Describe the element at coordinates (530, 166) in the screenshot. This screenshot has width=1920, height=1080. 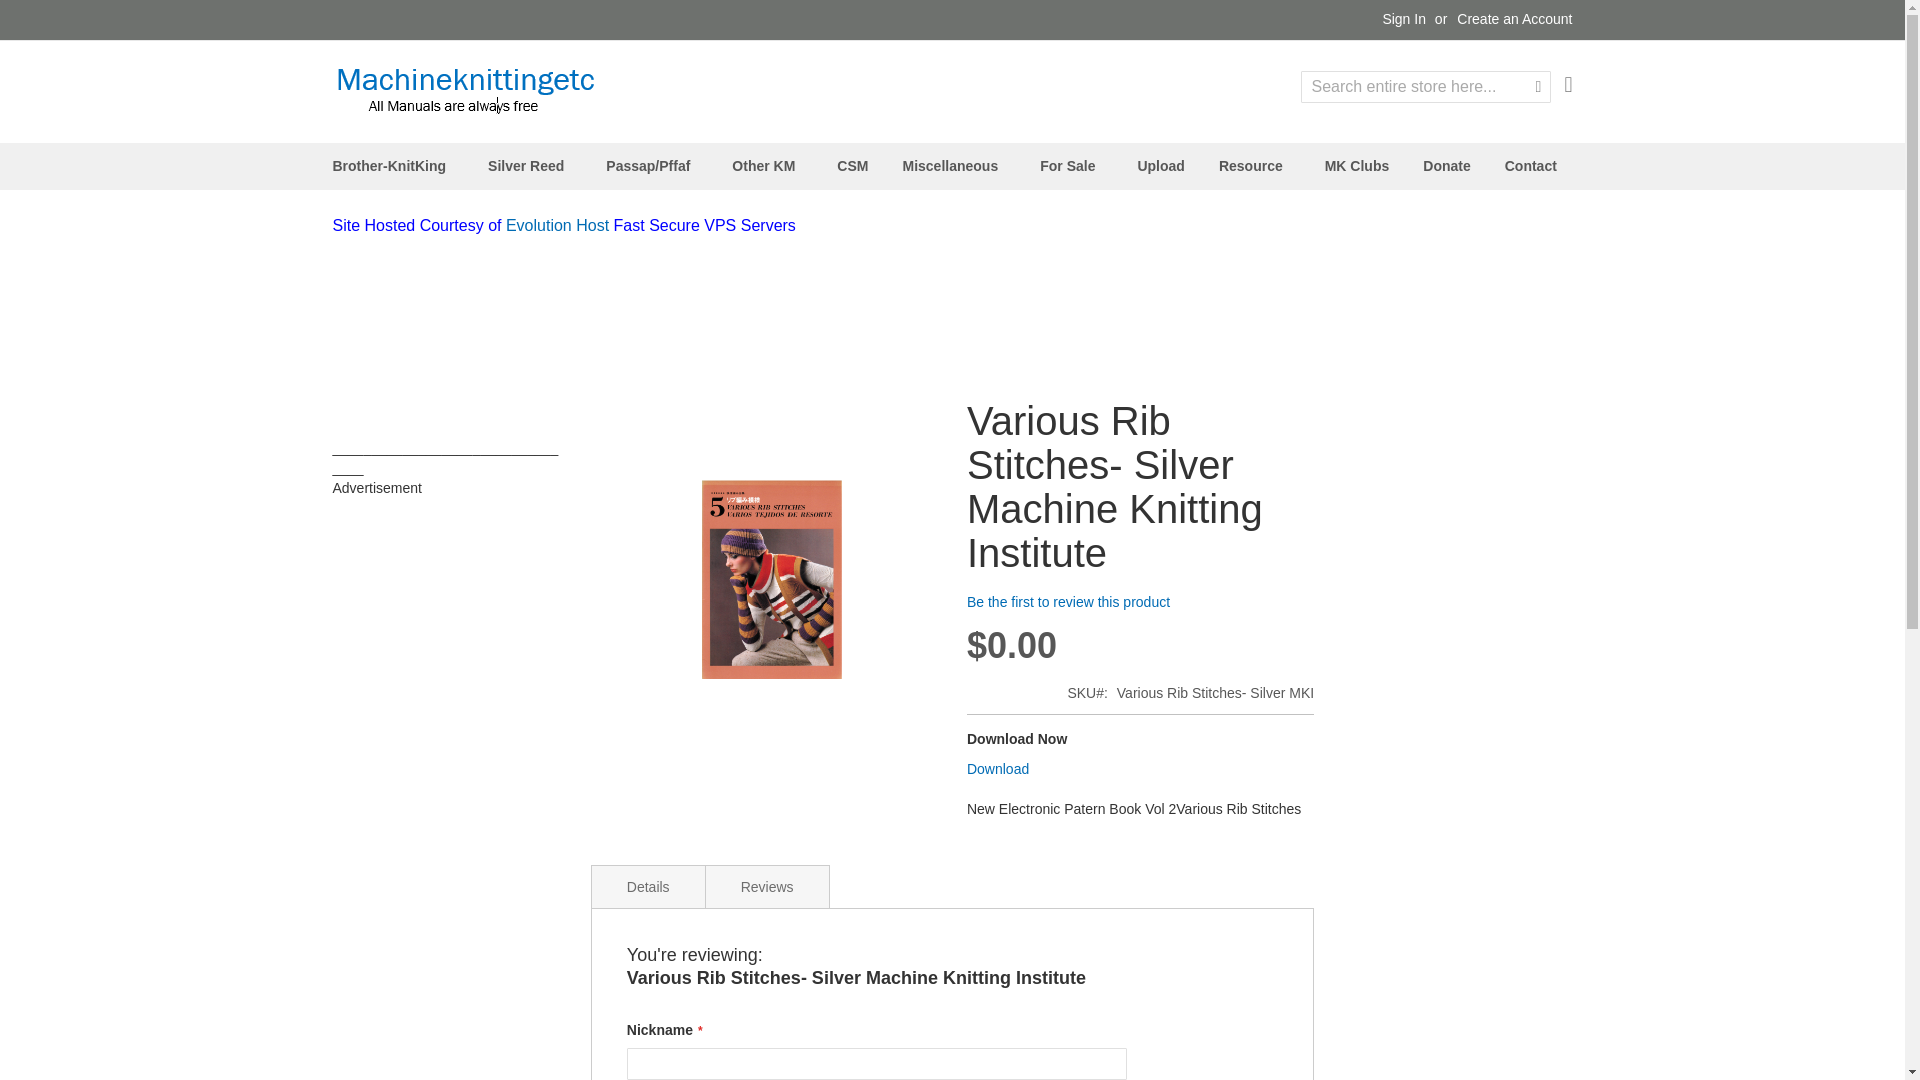
I see `Silver Reed` at that location.